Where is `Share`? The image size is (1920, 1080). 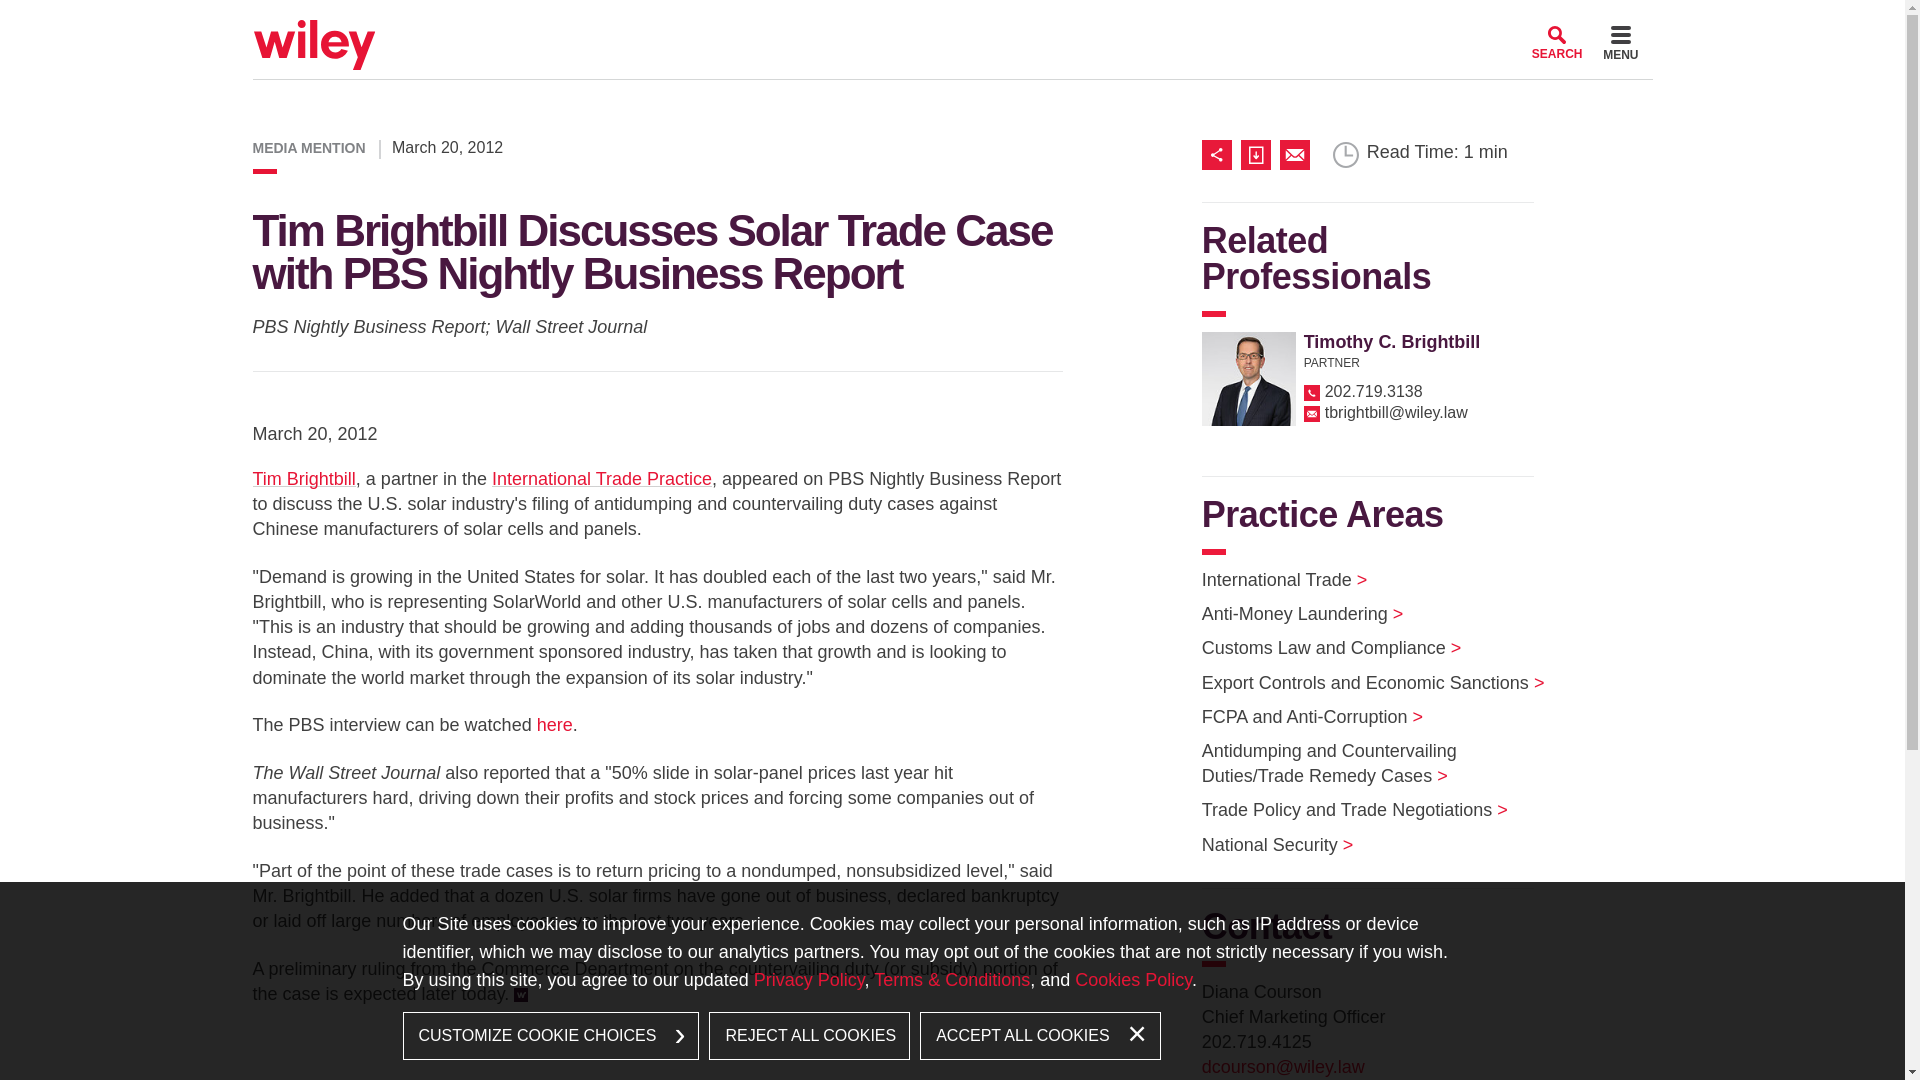 Share is located at coordinates (1220, 154).